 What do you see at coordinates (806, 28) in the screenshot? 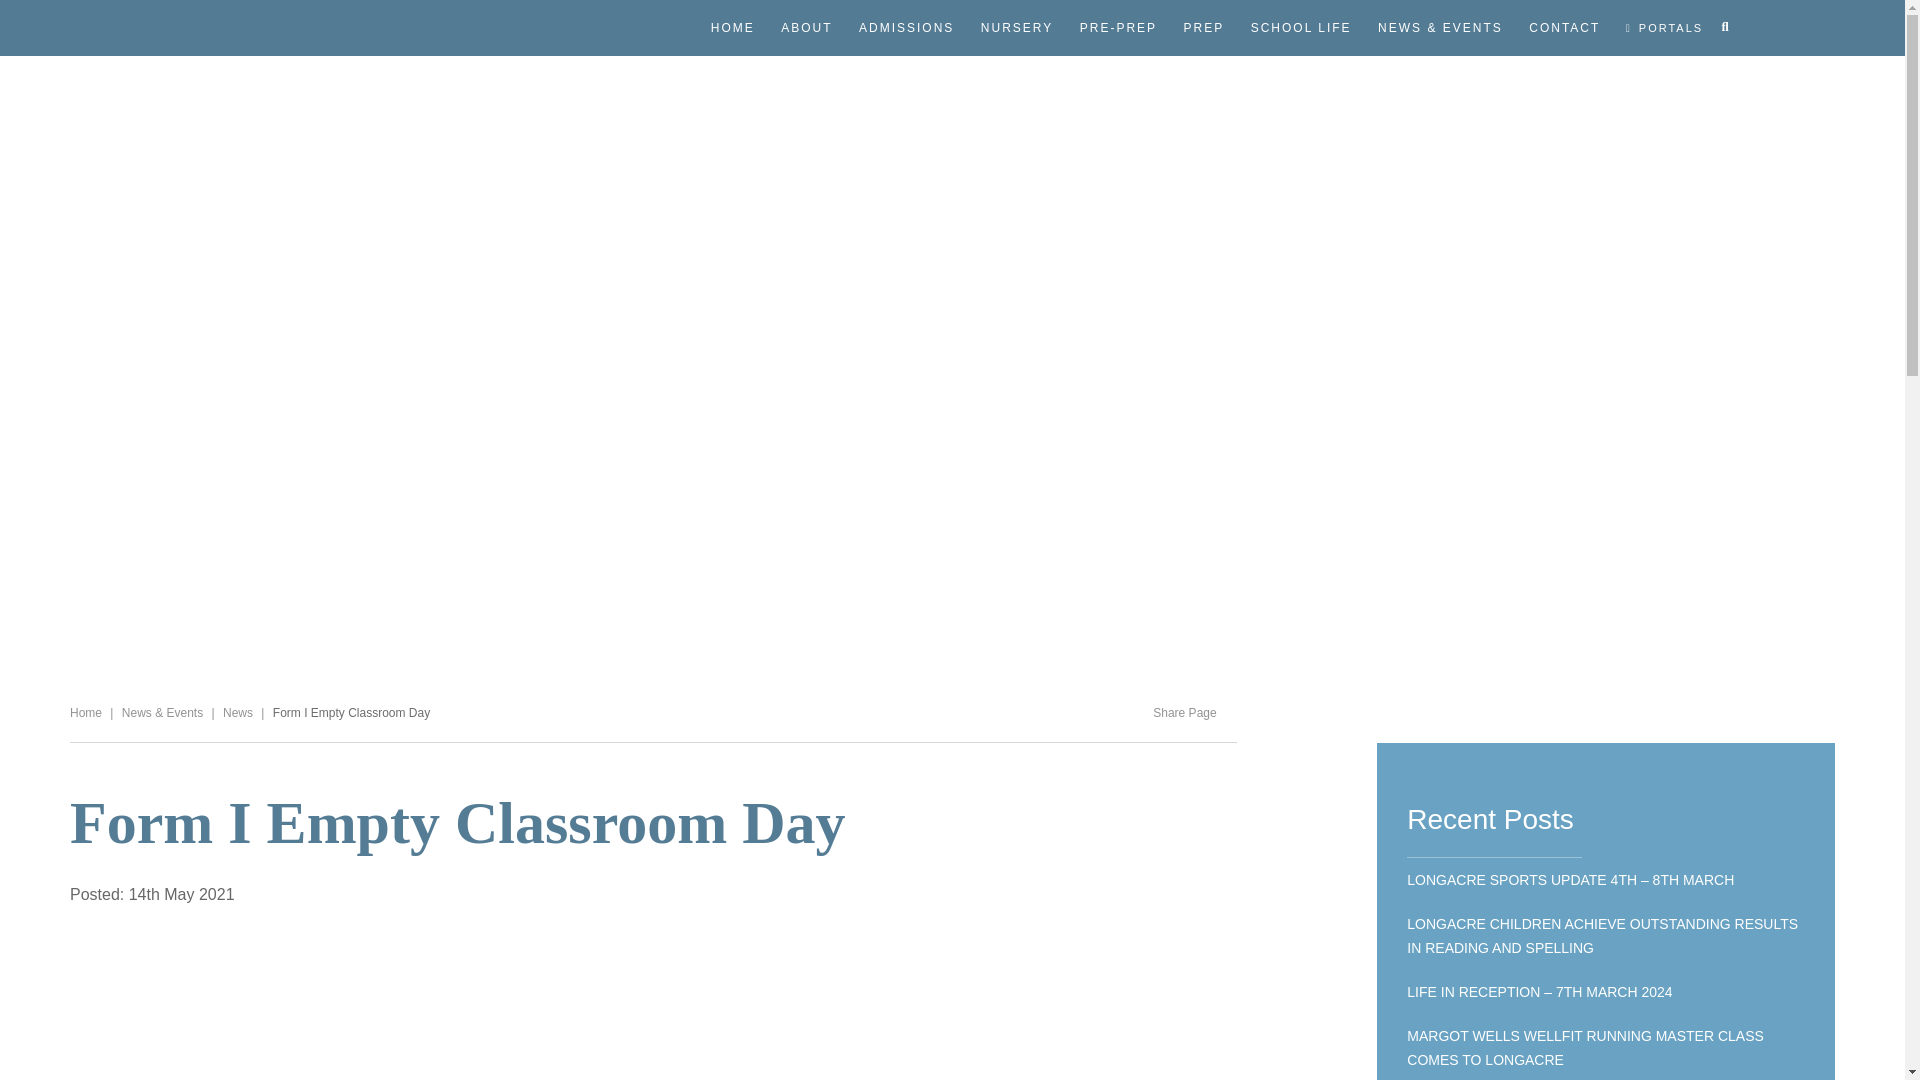
I see `ABOUT` at bounding box center [806, 28].